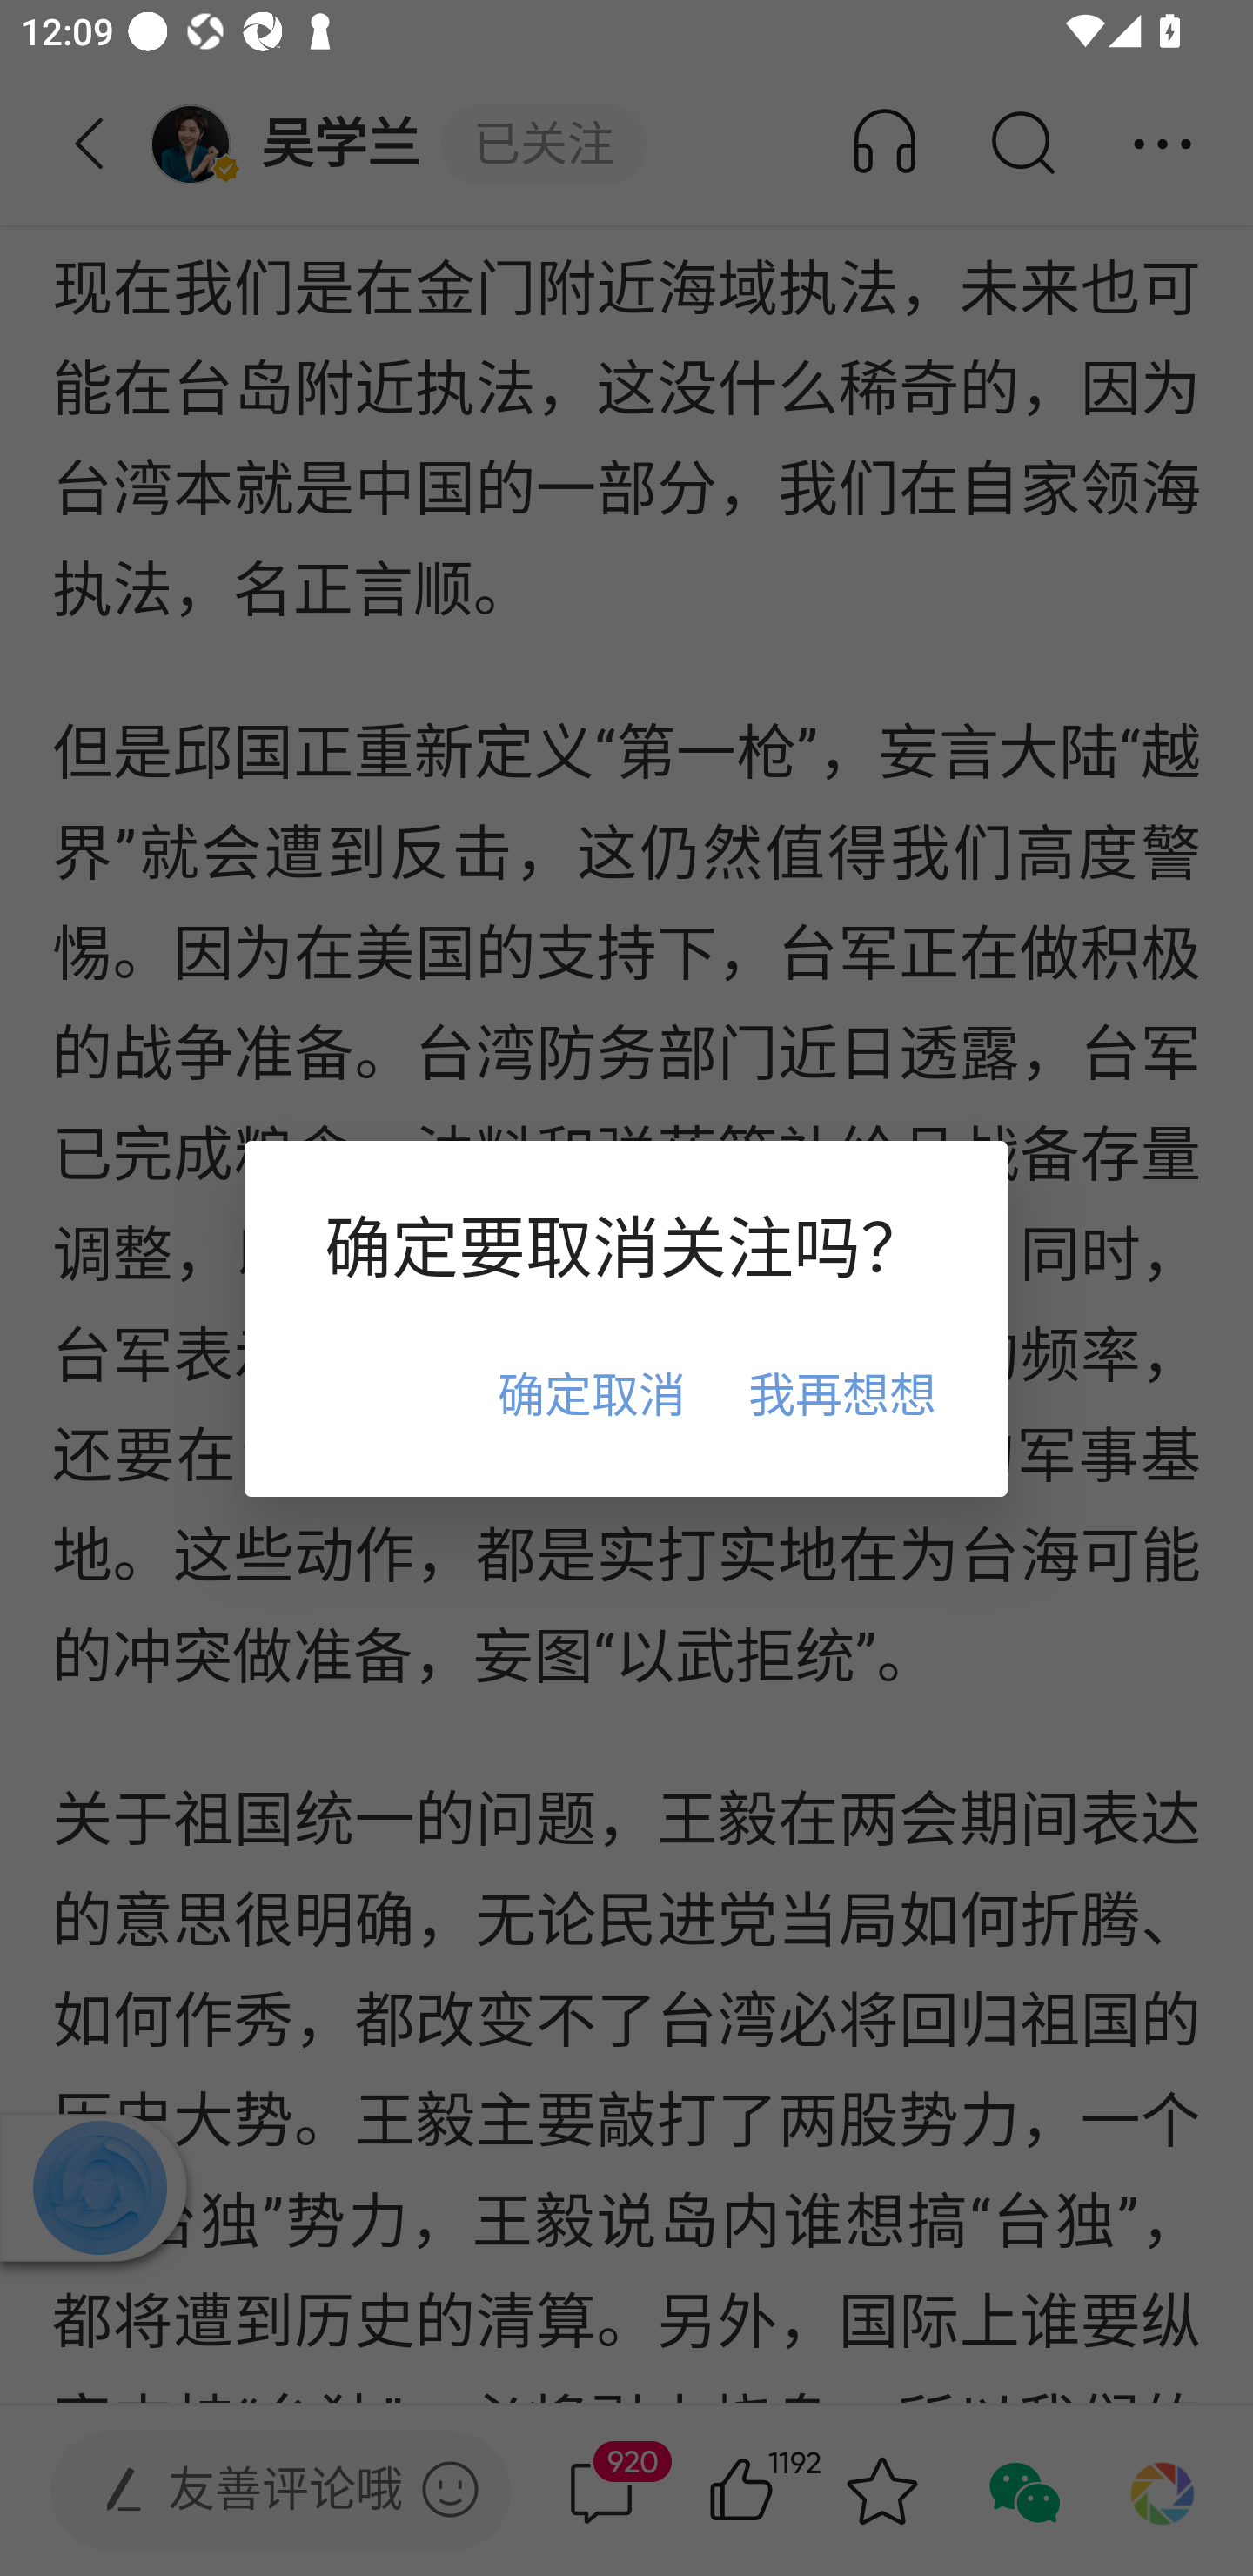  What do you see at coordinates (591, 1392) in the screenshot?
I see `确定取消` at bounding box center [591, 1392].